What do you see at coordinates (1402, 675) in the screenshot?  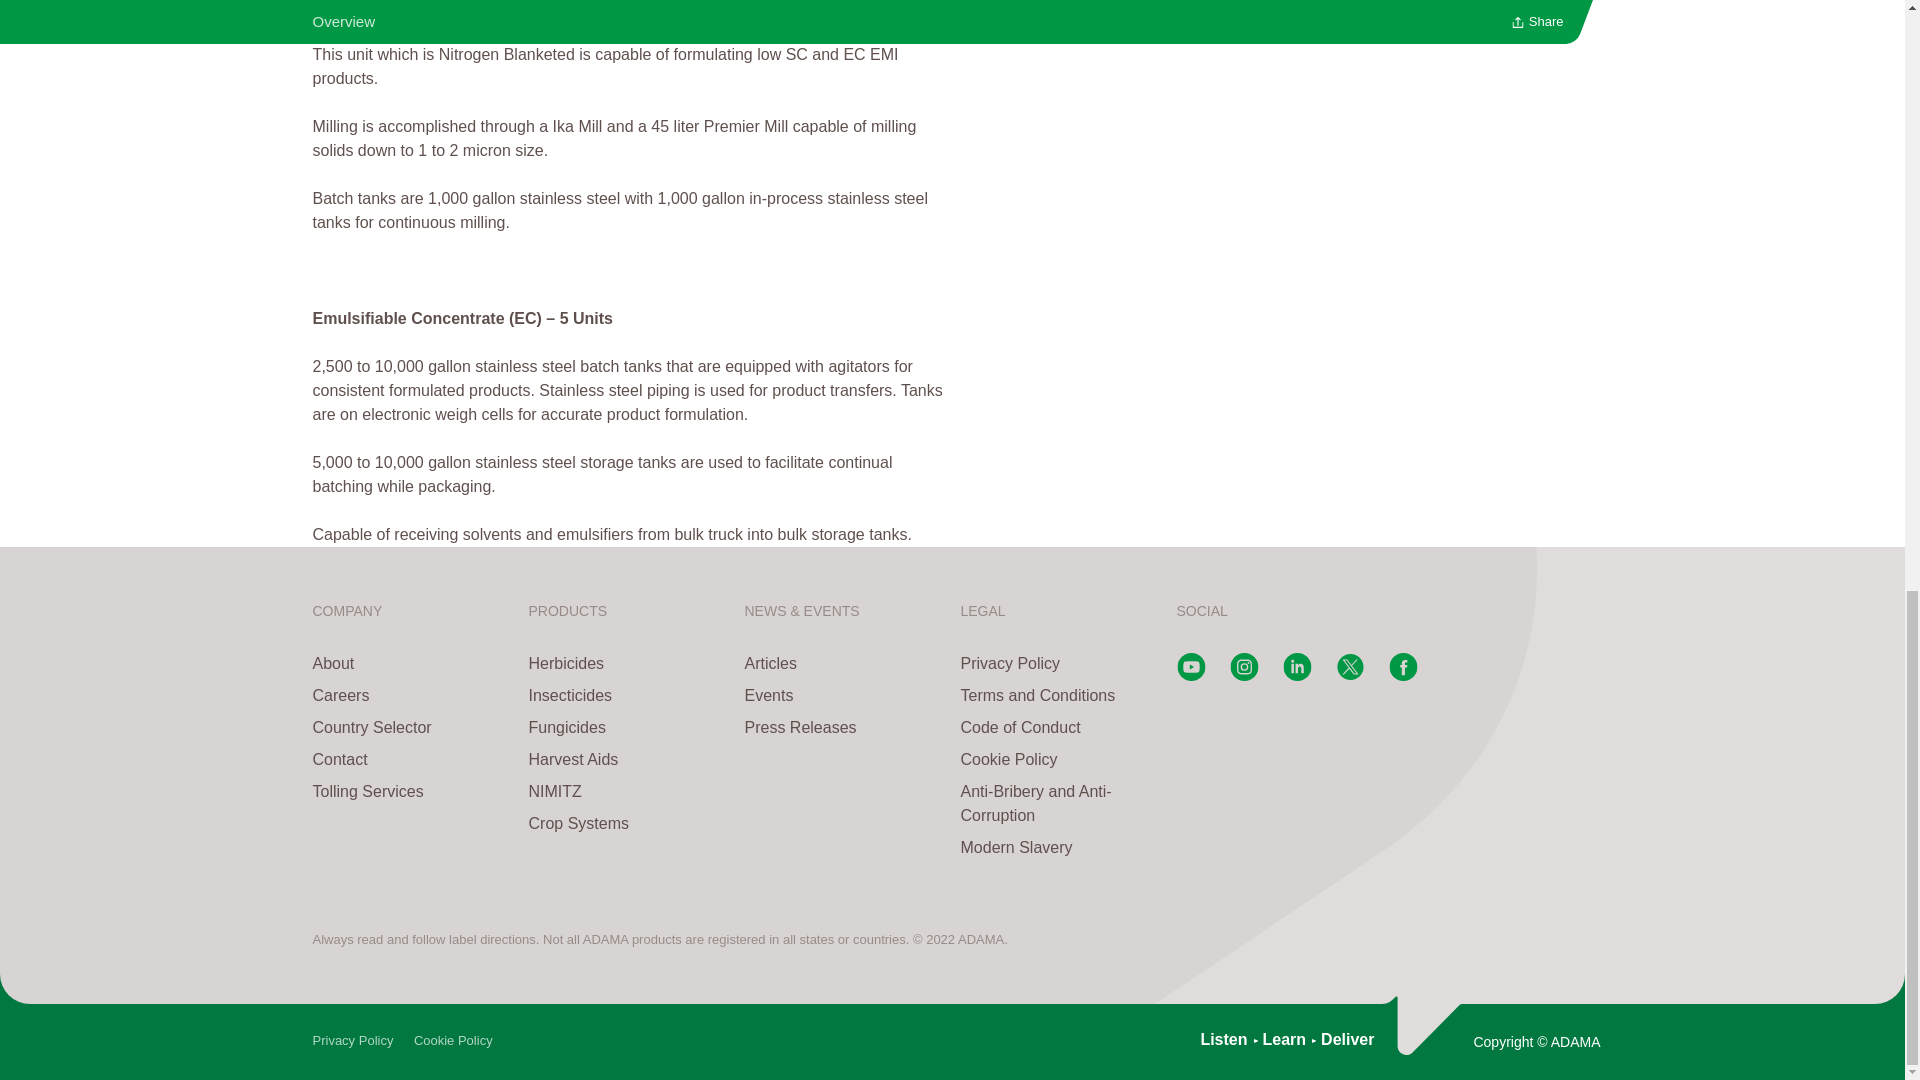 I see `Facebook` at bounding box center [1402, 675].